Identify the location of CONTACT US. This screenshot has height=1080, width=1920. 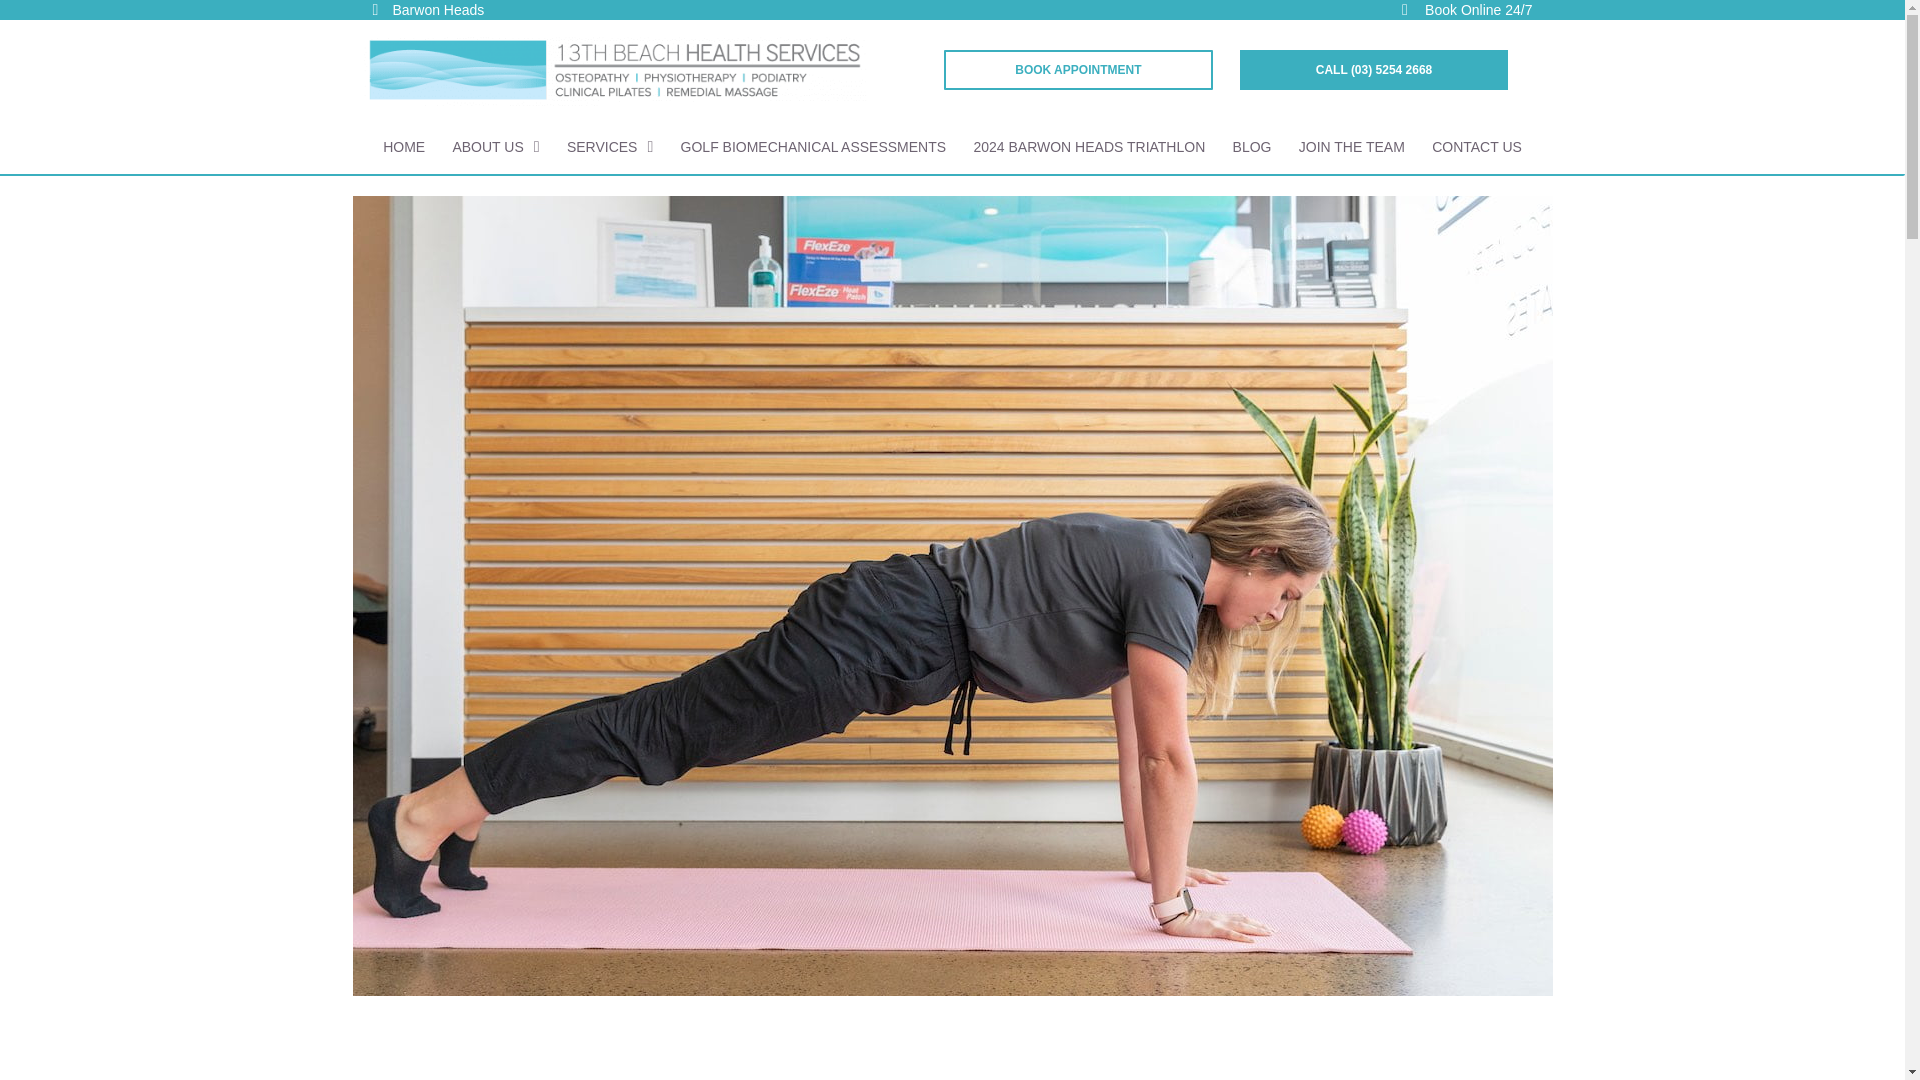
(1476, 146).